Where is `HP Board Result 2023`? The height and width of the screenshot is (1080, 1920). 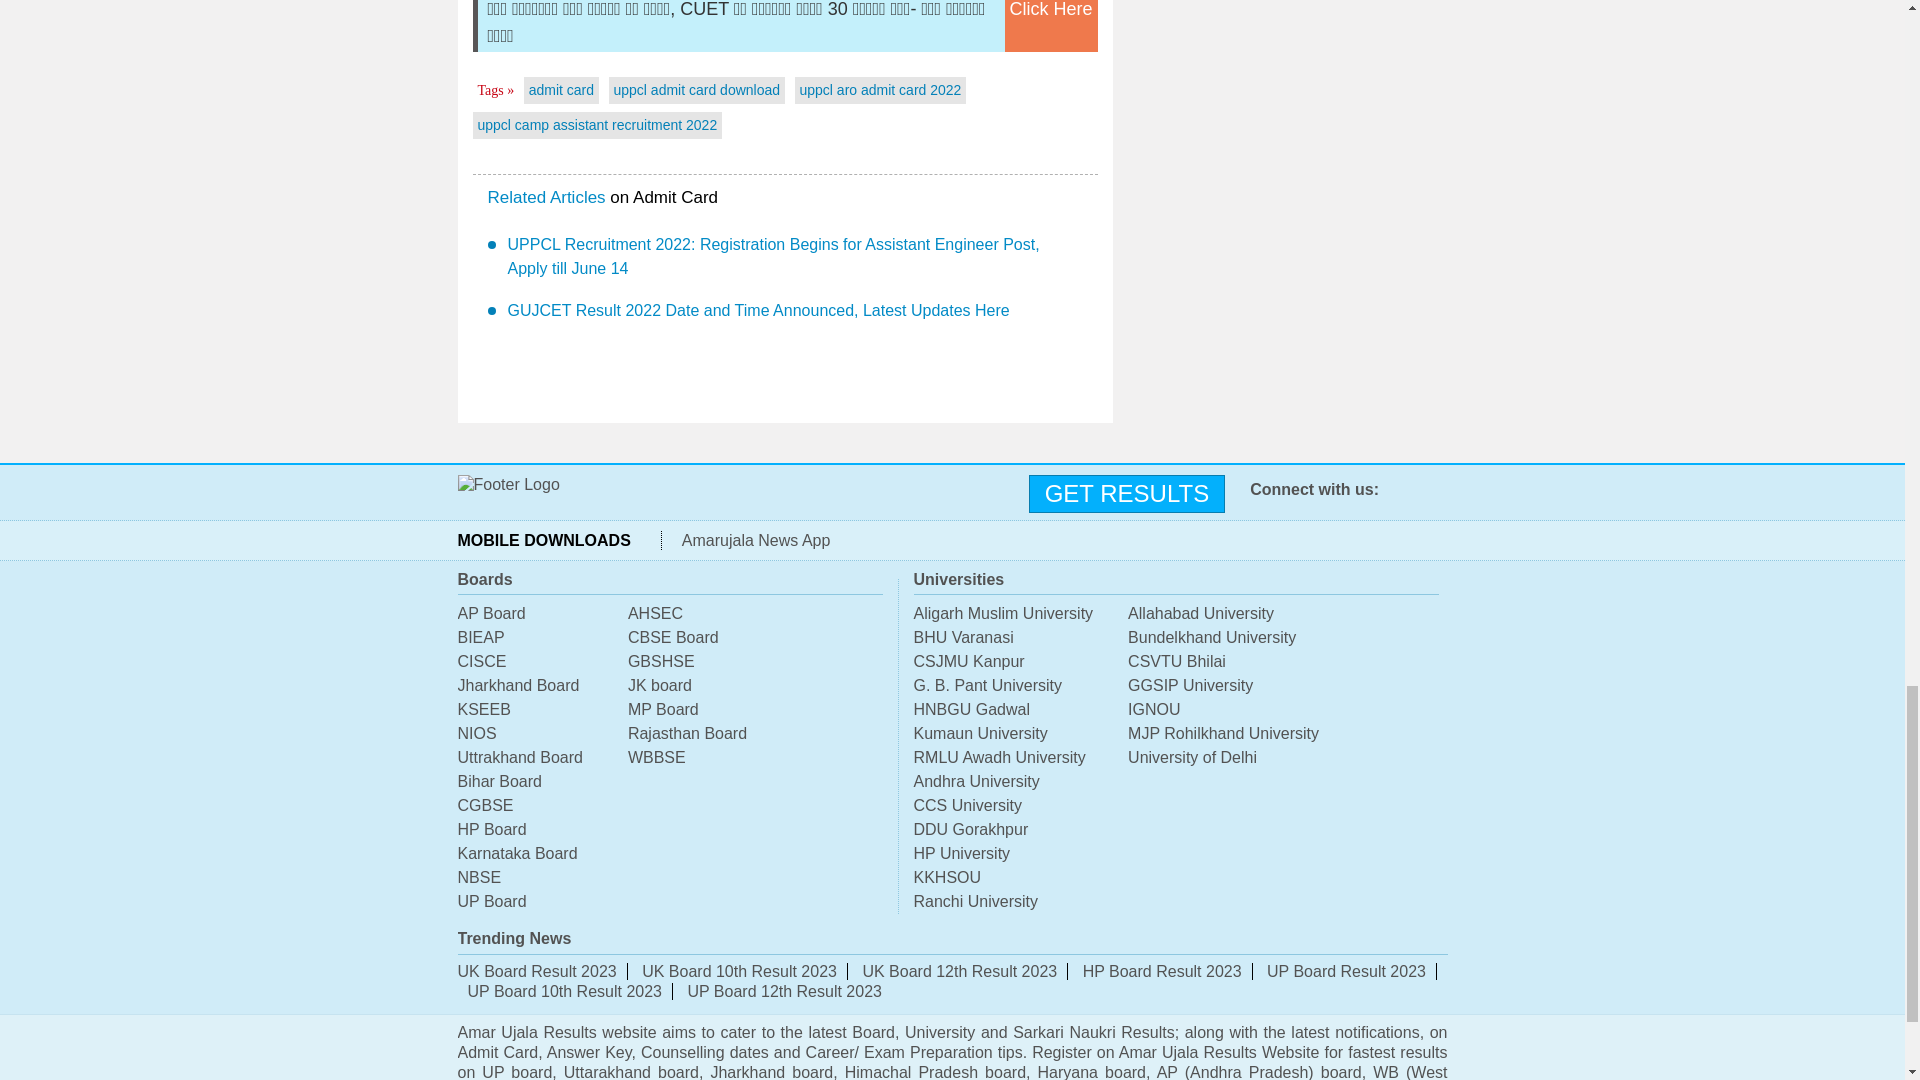 HP Board Result 2023 is located at coordinates (1162, 971).